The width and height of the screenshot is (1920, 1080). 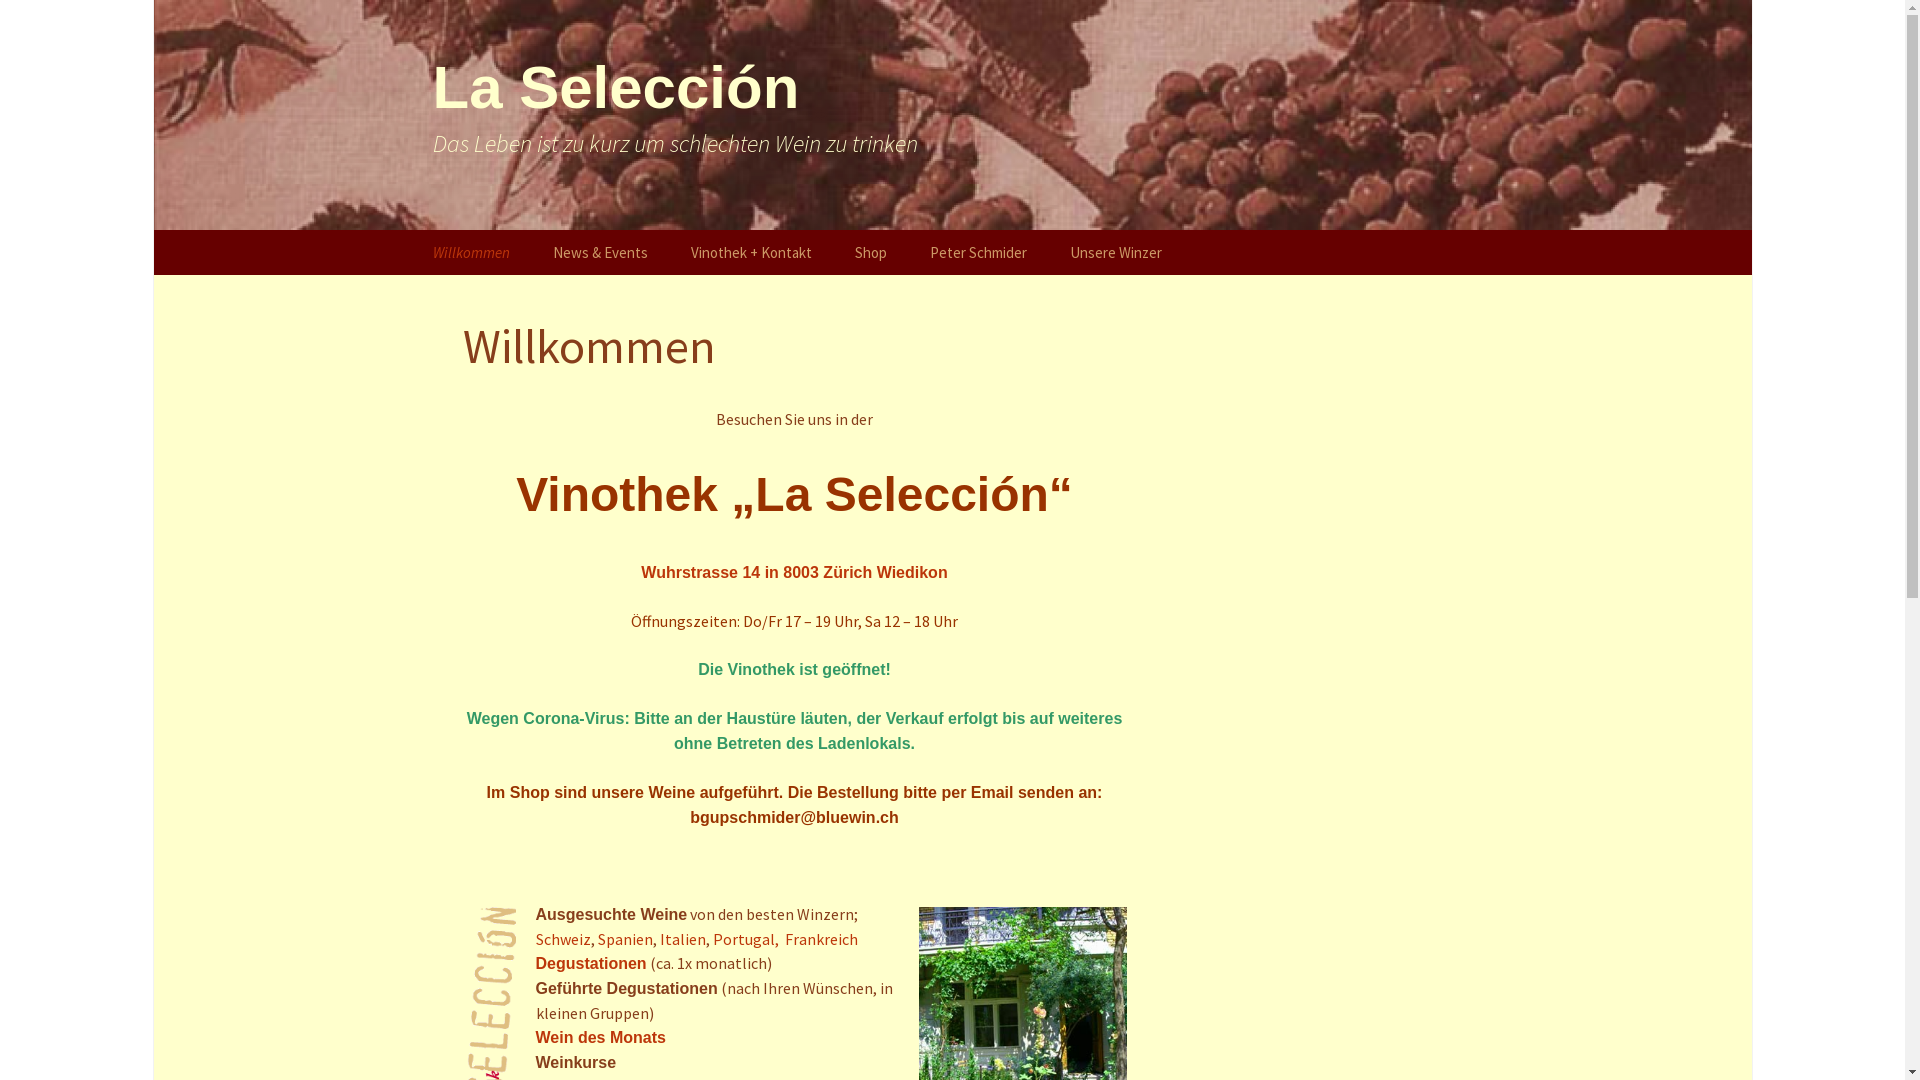 I want to click on Willkommen, so click(x=470, y=252).